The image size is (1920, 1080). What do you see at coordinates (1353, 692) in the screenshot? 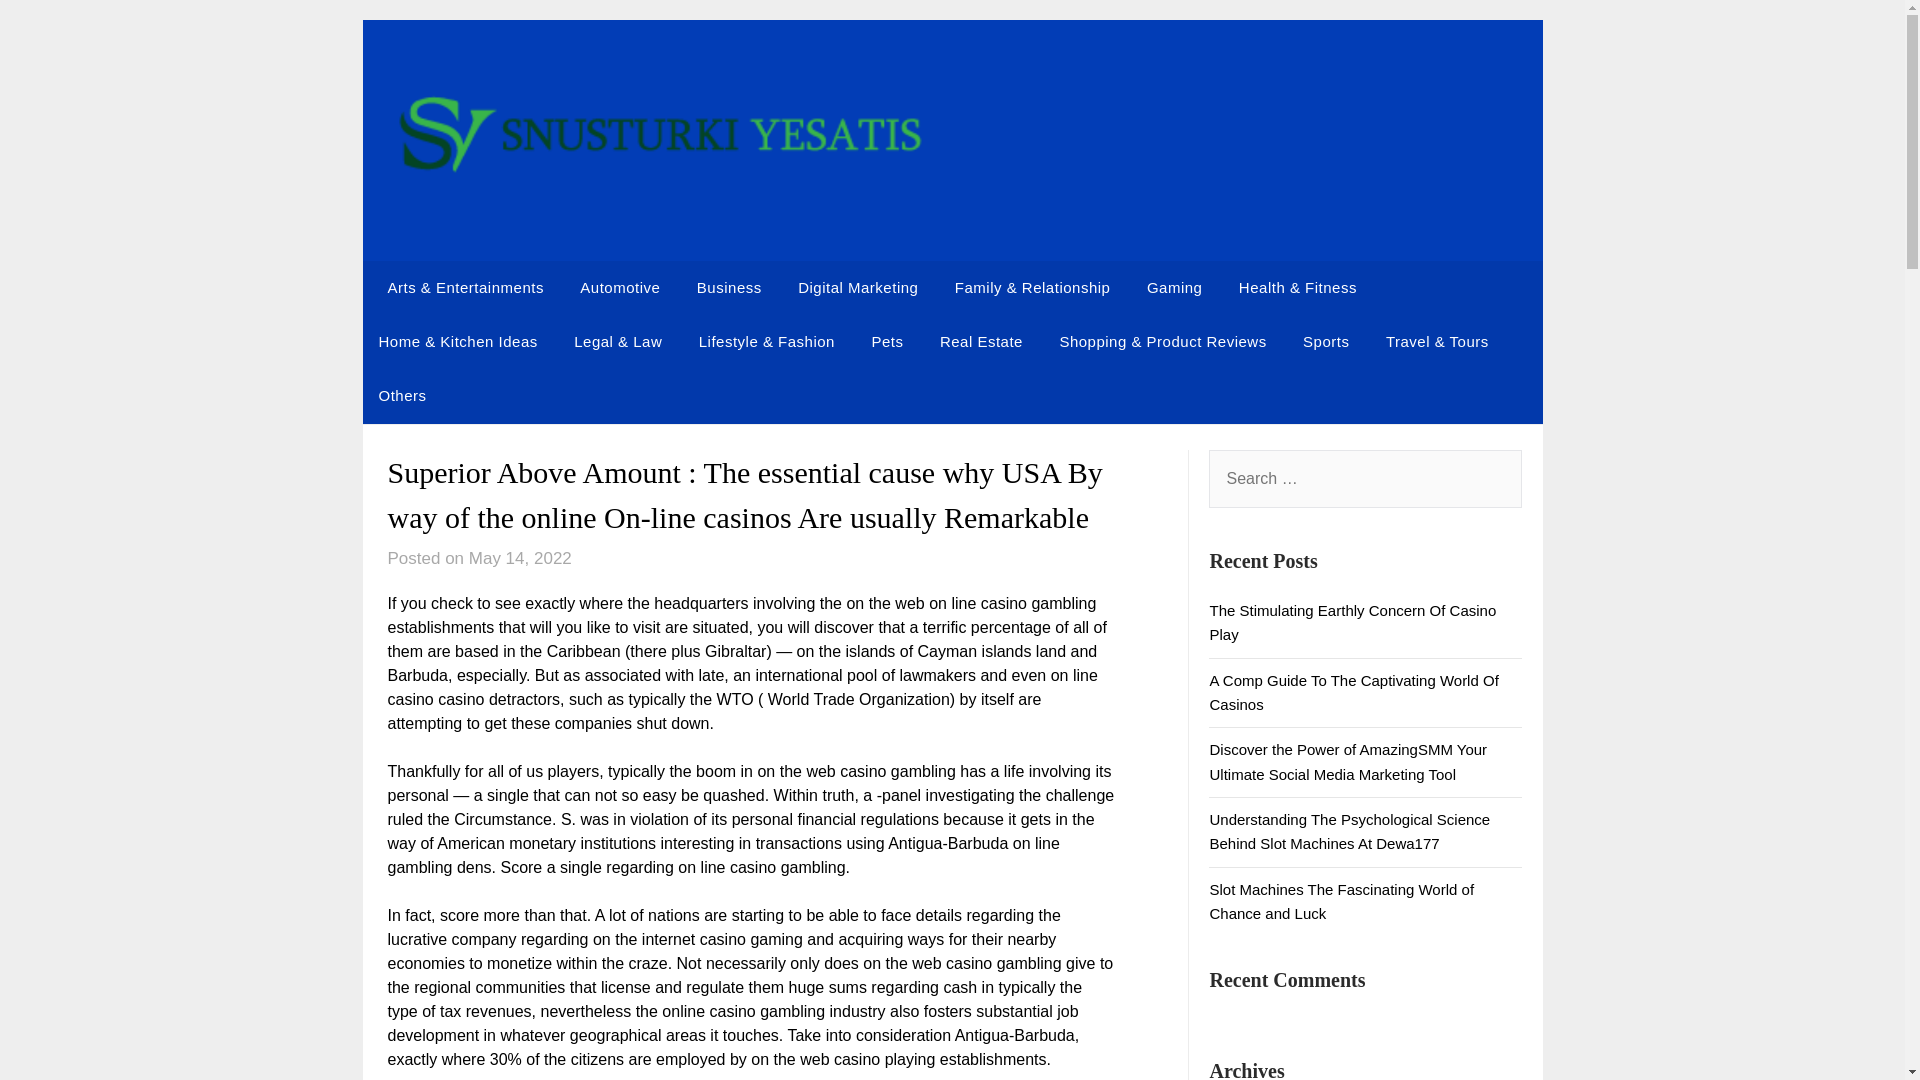
I see `A Comp Guide To The Captivating World Of Casinos` at bounding box center [1353, 692].